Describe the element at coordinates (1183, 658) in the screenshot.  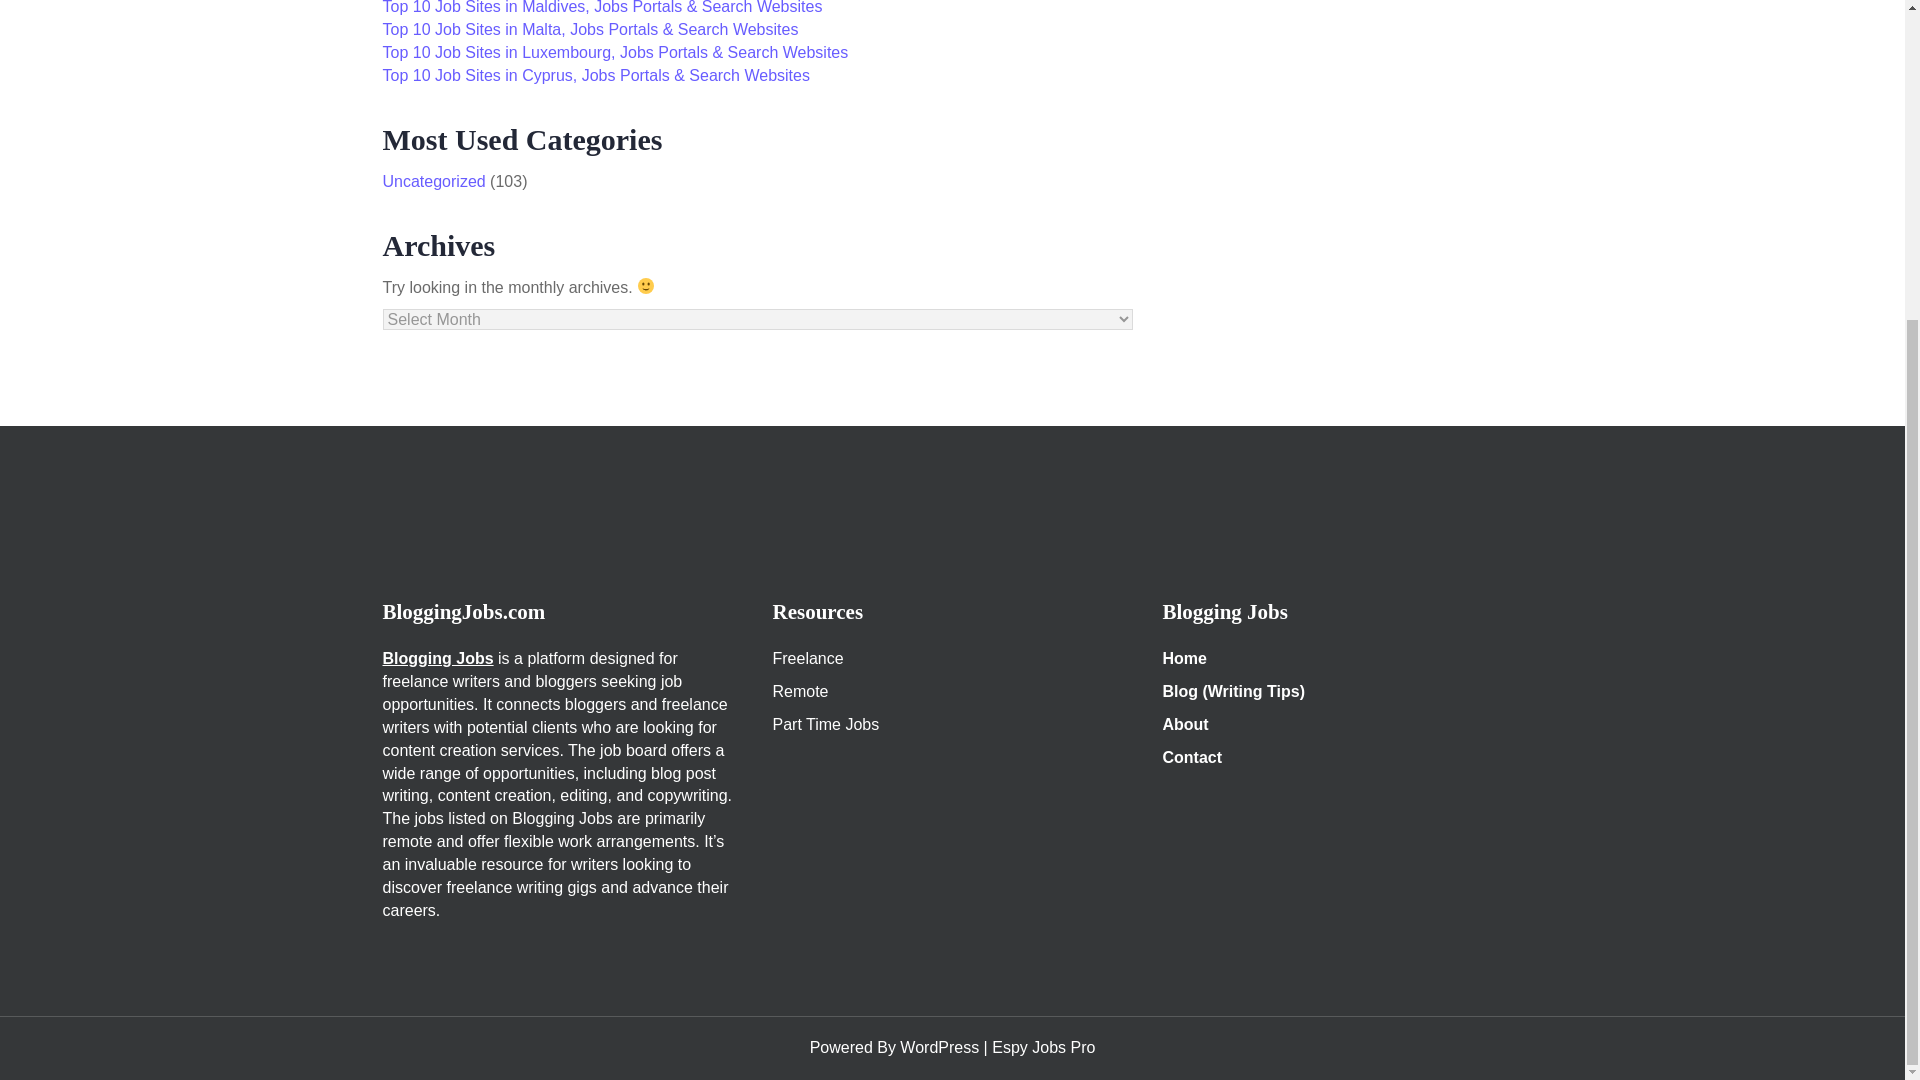
I see `Home` at that location.